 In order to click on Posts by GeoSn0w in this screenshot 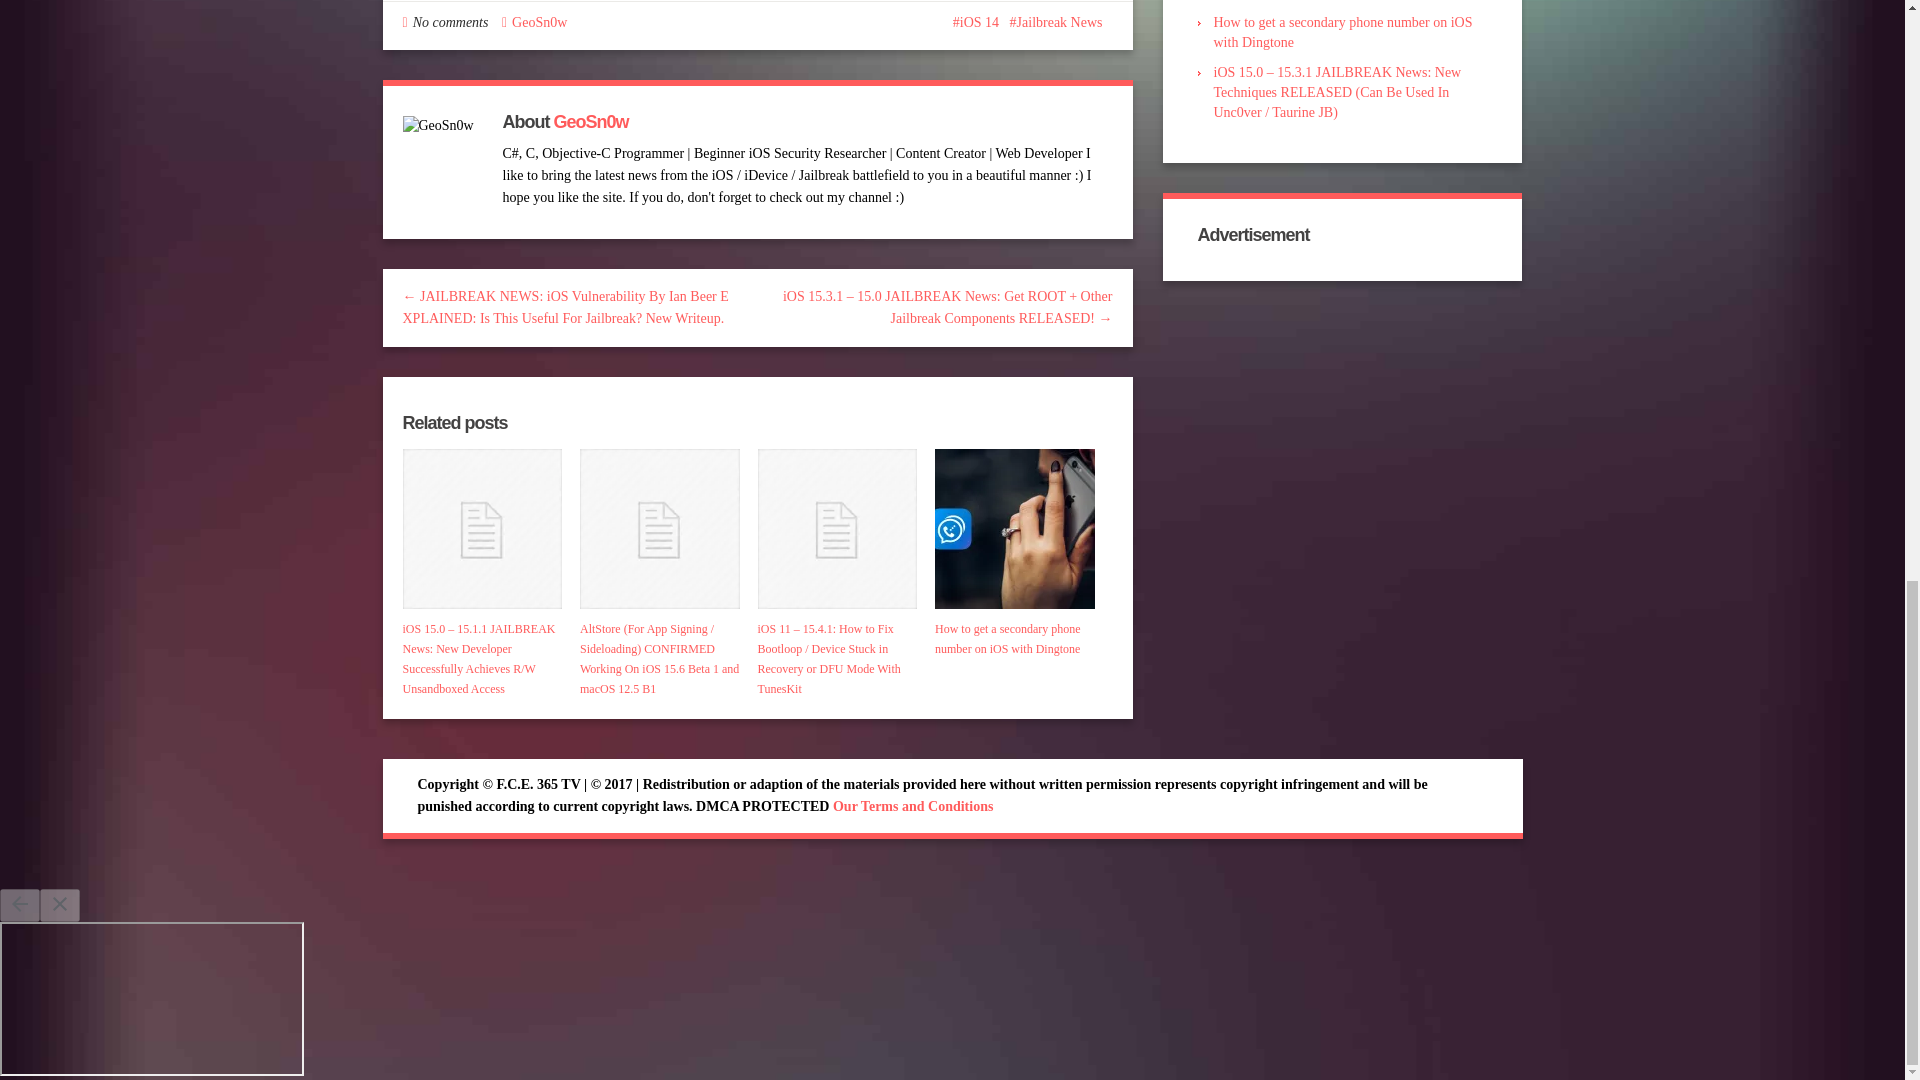, I will do `click(539, 22)`.